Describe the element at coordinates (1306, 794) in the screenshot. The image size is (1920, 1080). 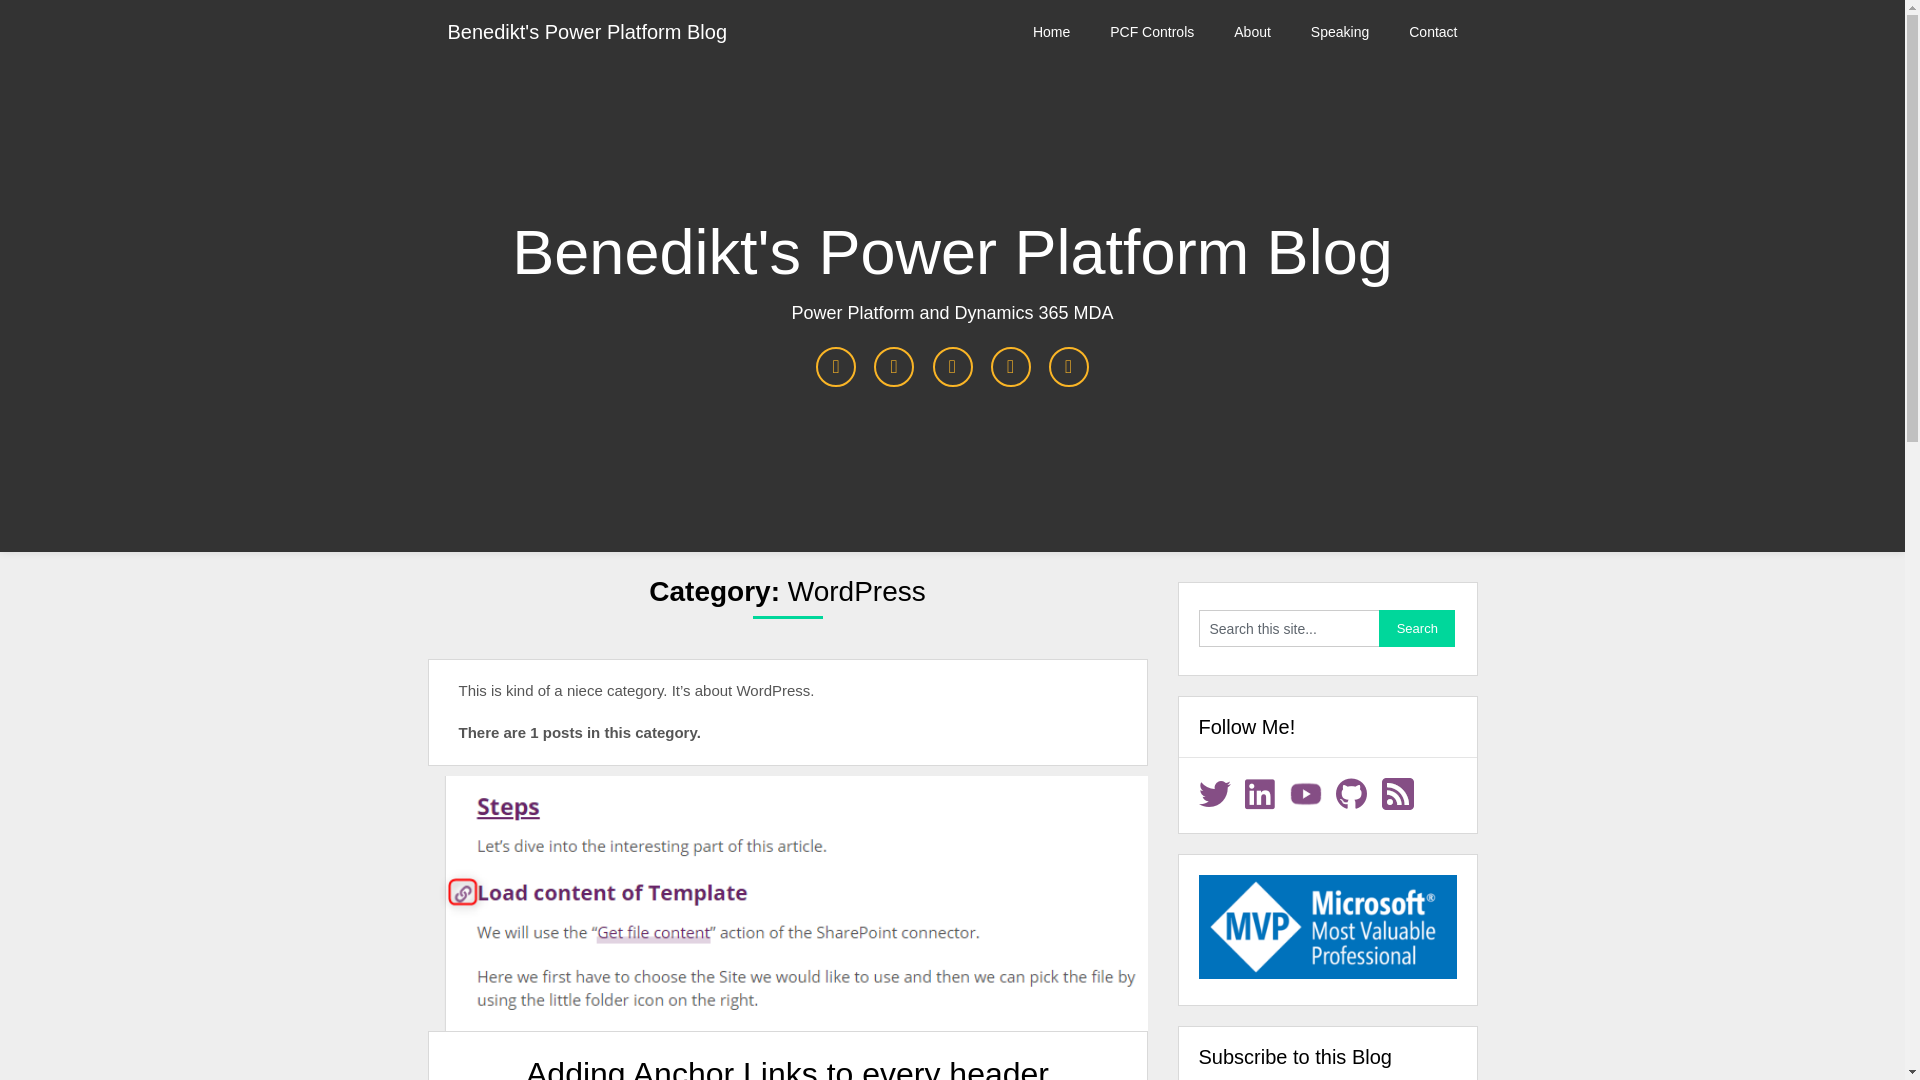
I see `Follow Me on YouTube` at that location.